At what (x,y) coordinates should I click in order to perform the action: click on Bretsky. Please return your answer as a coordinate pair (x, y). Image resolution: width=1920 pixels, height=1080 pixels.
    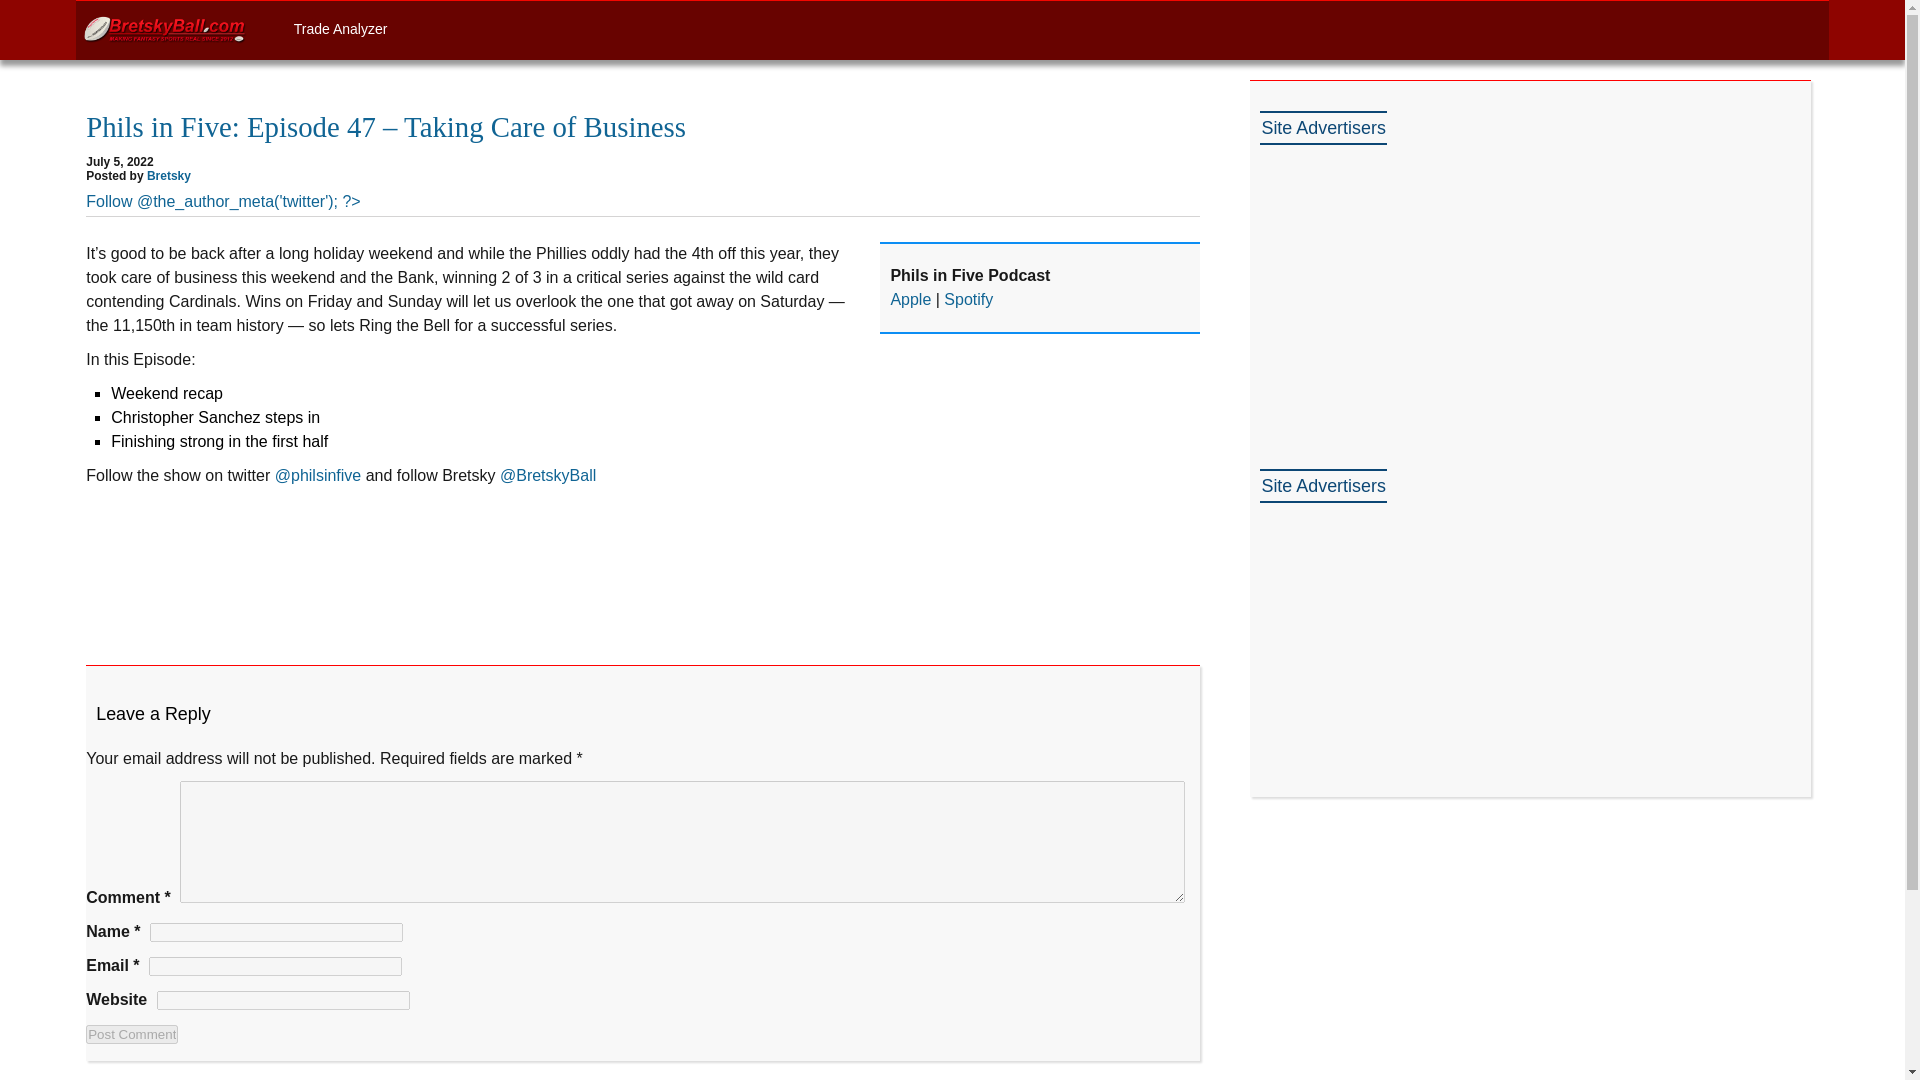
    Looking at the image, I should click on (168, 175).